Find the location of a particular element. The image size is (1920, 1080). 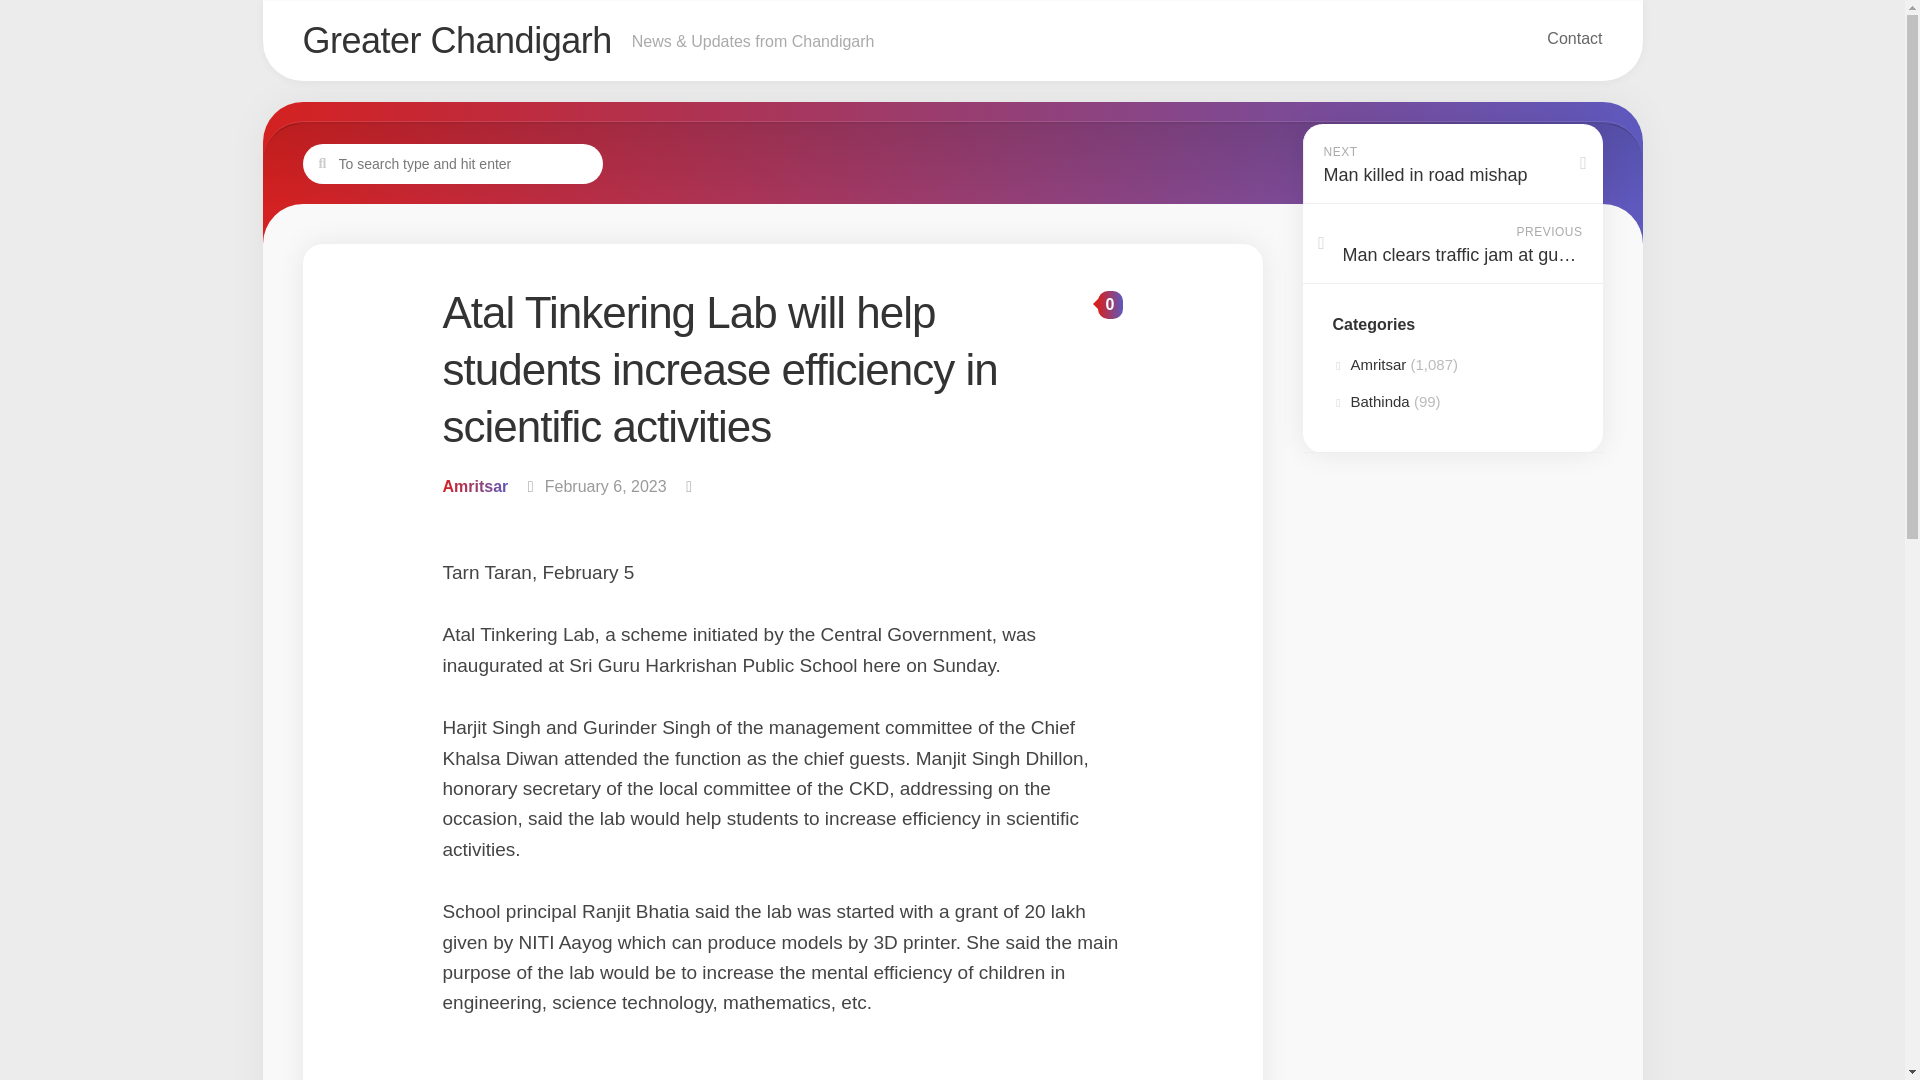

0 is located at coordinates (1370, 402).